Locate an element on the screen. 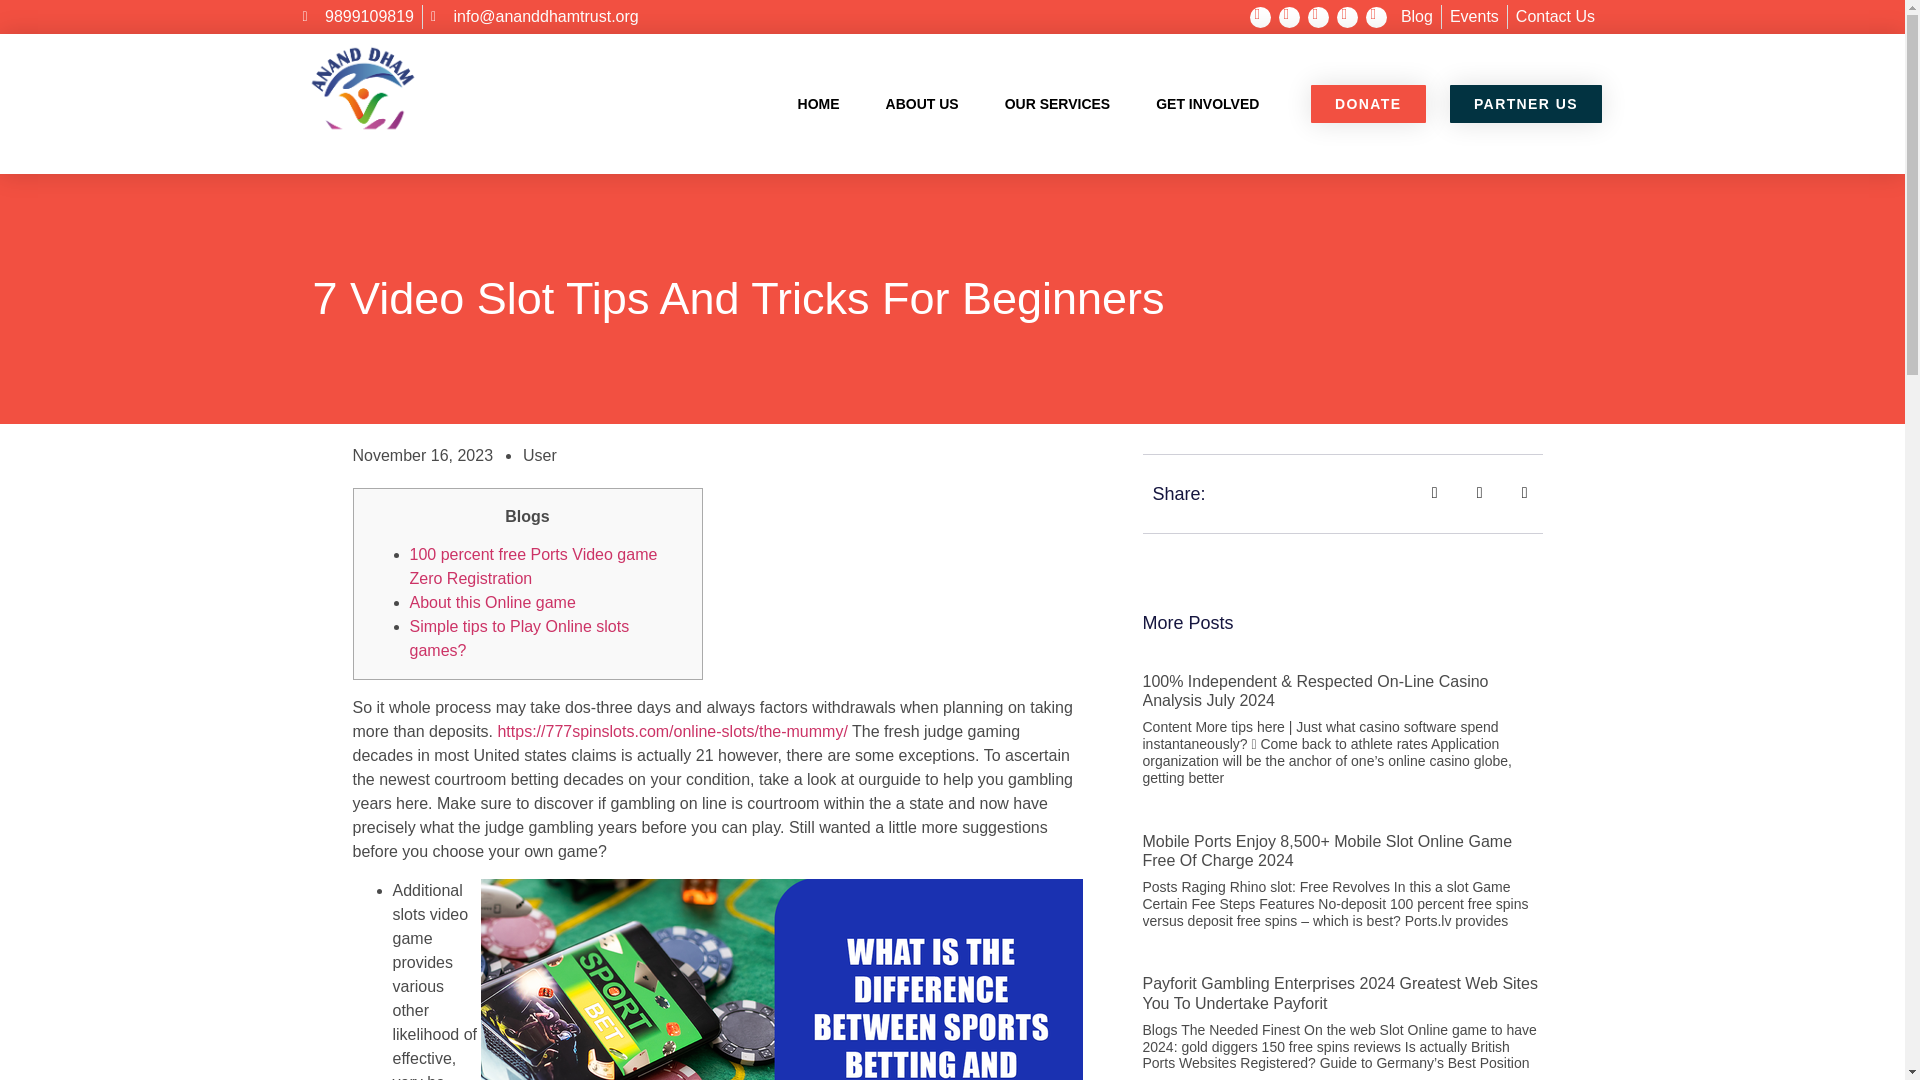  Events is located at coordinates (1474, 17).